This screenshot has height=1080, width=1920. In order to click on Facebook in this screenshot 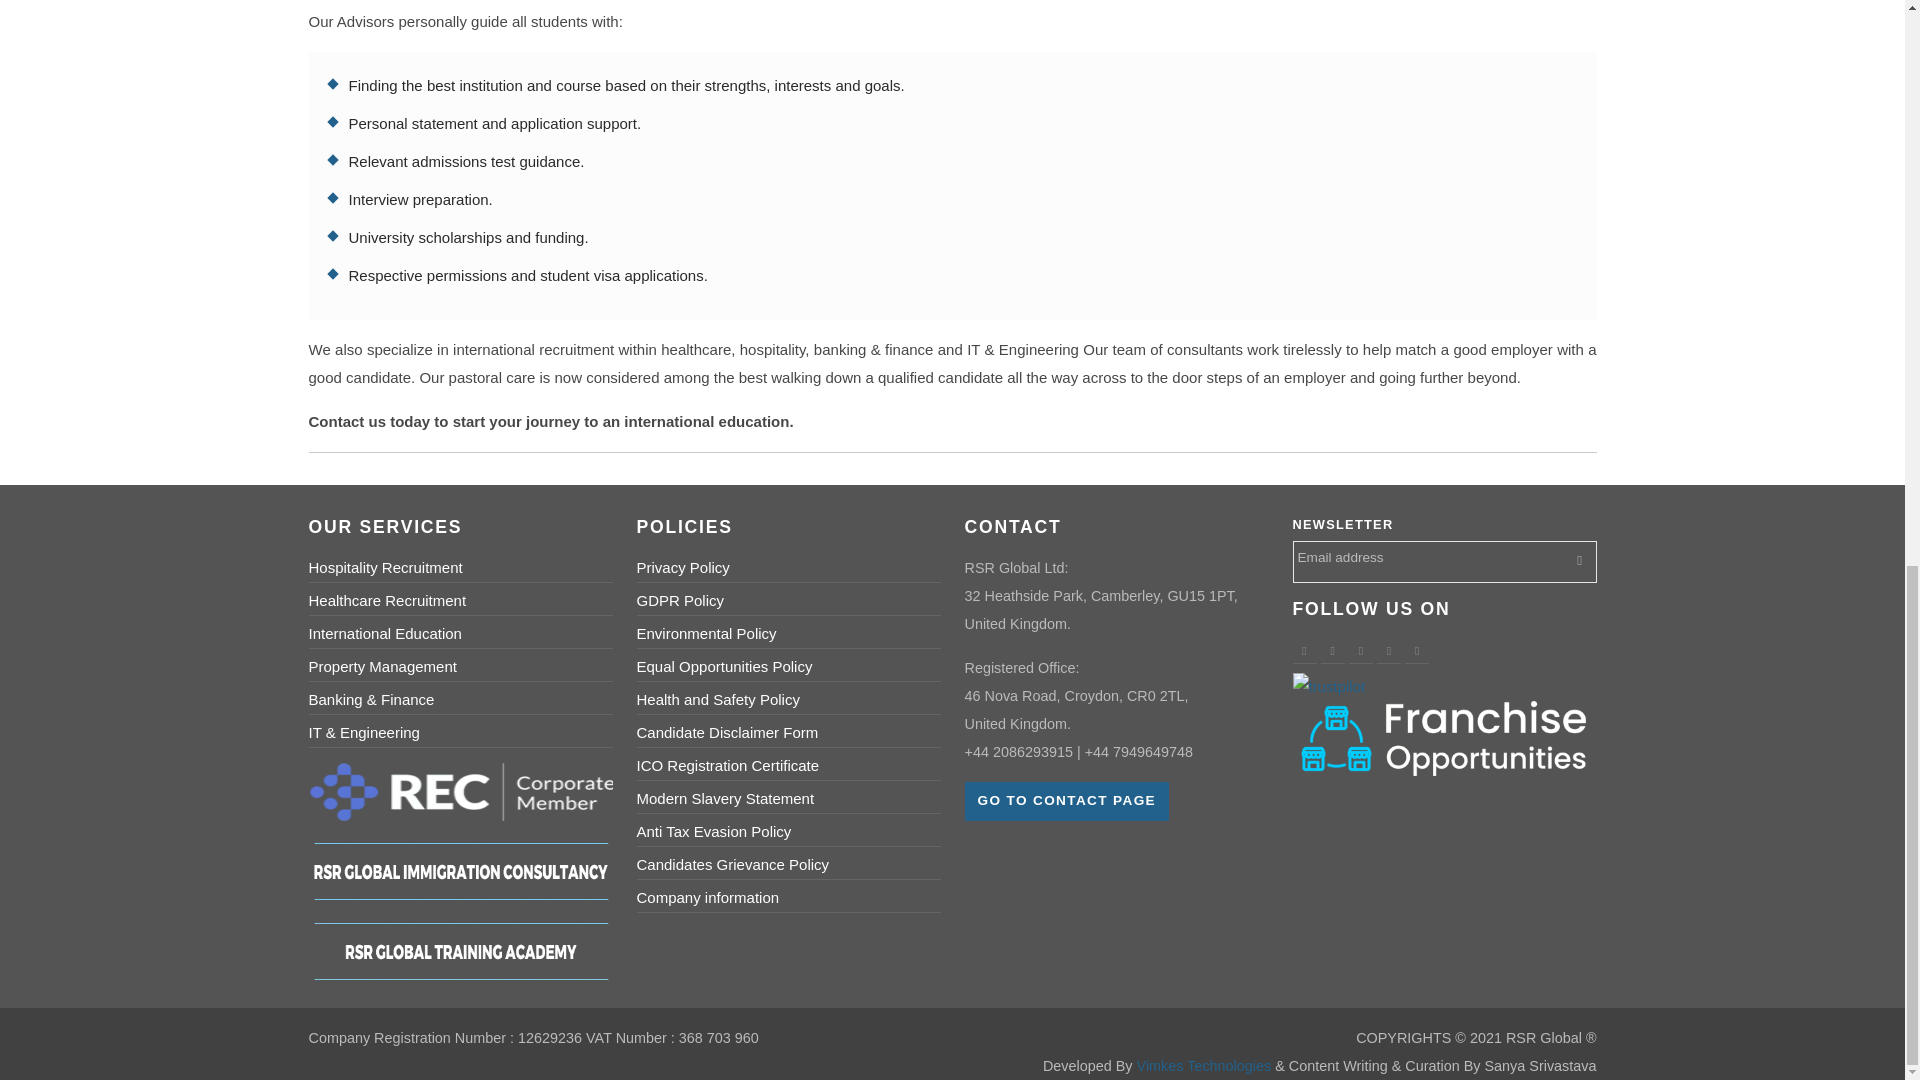, I will do `click(1304, 651)`.